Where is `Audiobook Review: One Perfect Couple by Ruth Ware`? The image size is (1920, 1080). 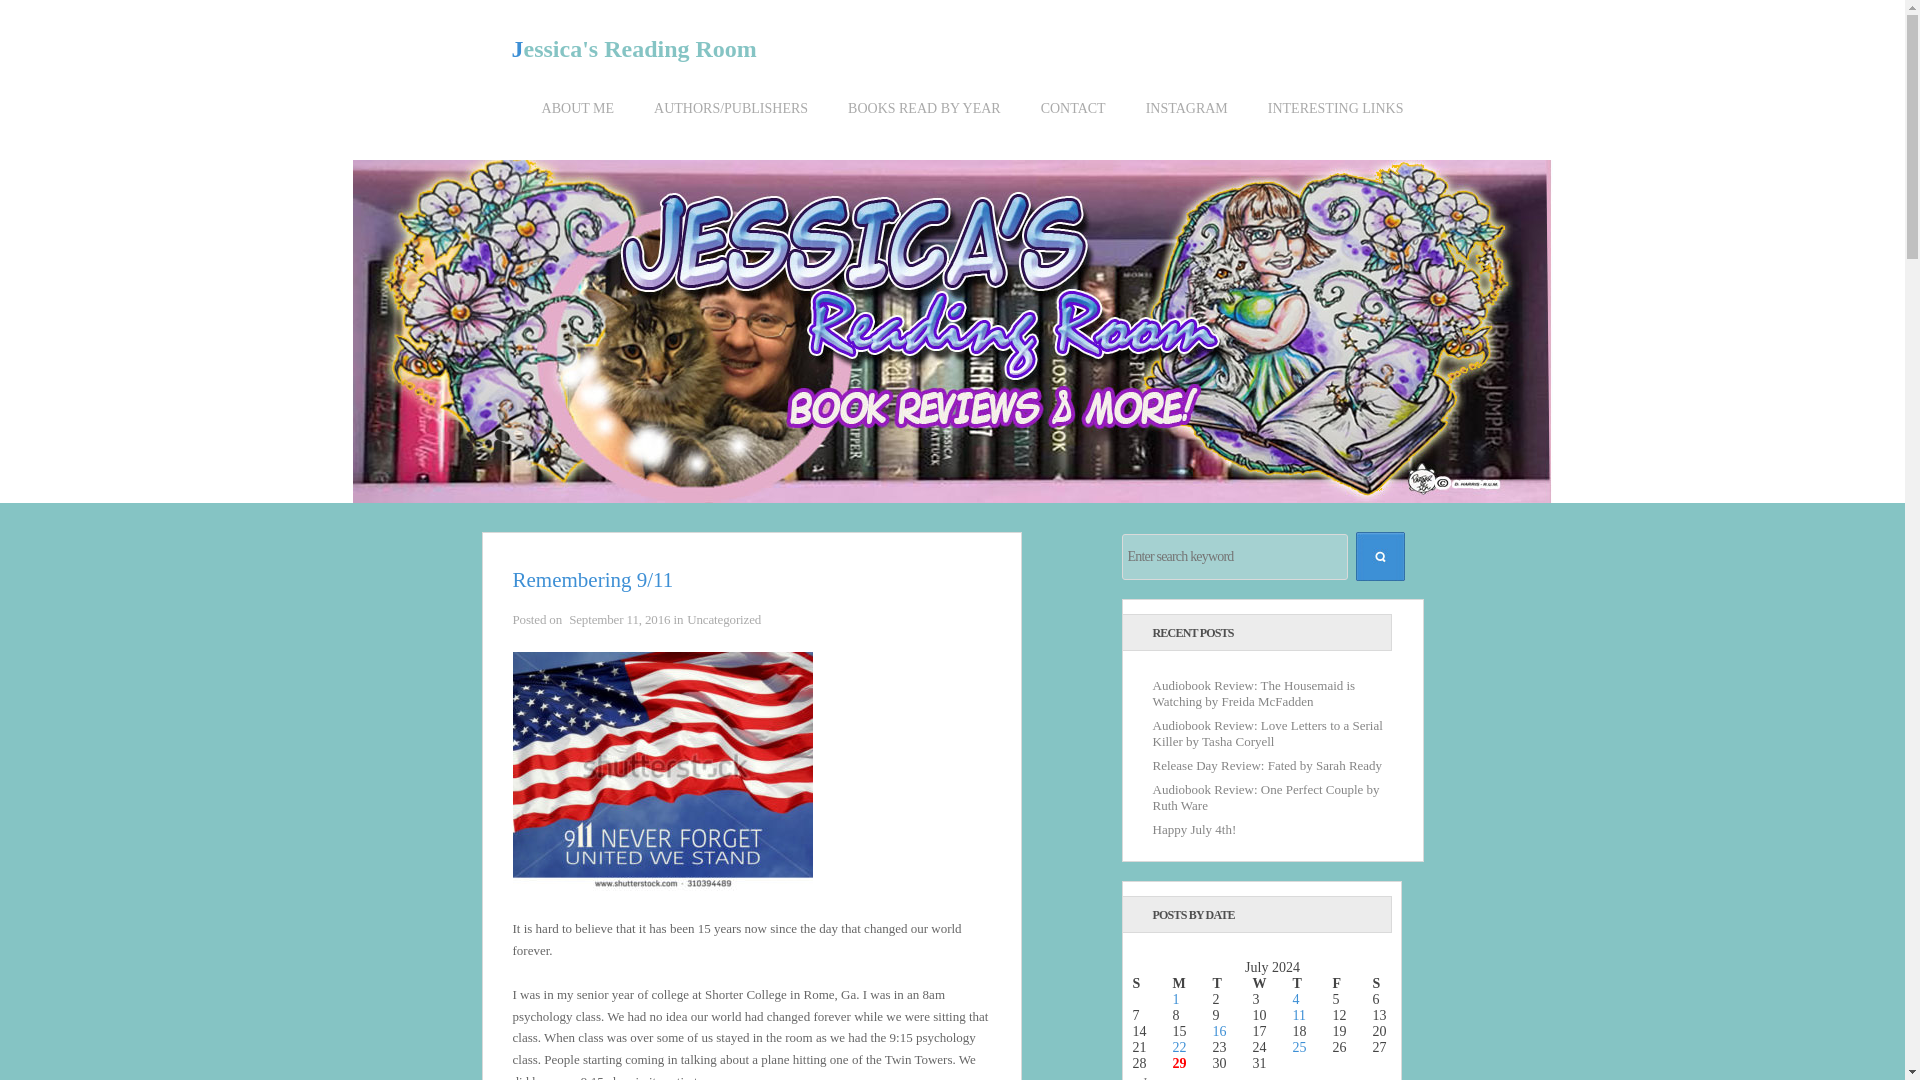
Audiobook Review: One Perfect Couple by Ruth Ware is located at coordinates (1265, 797).